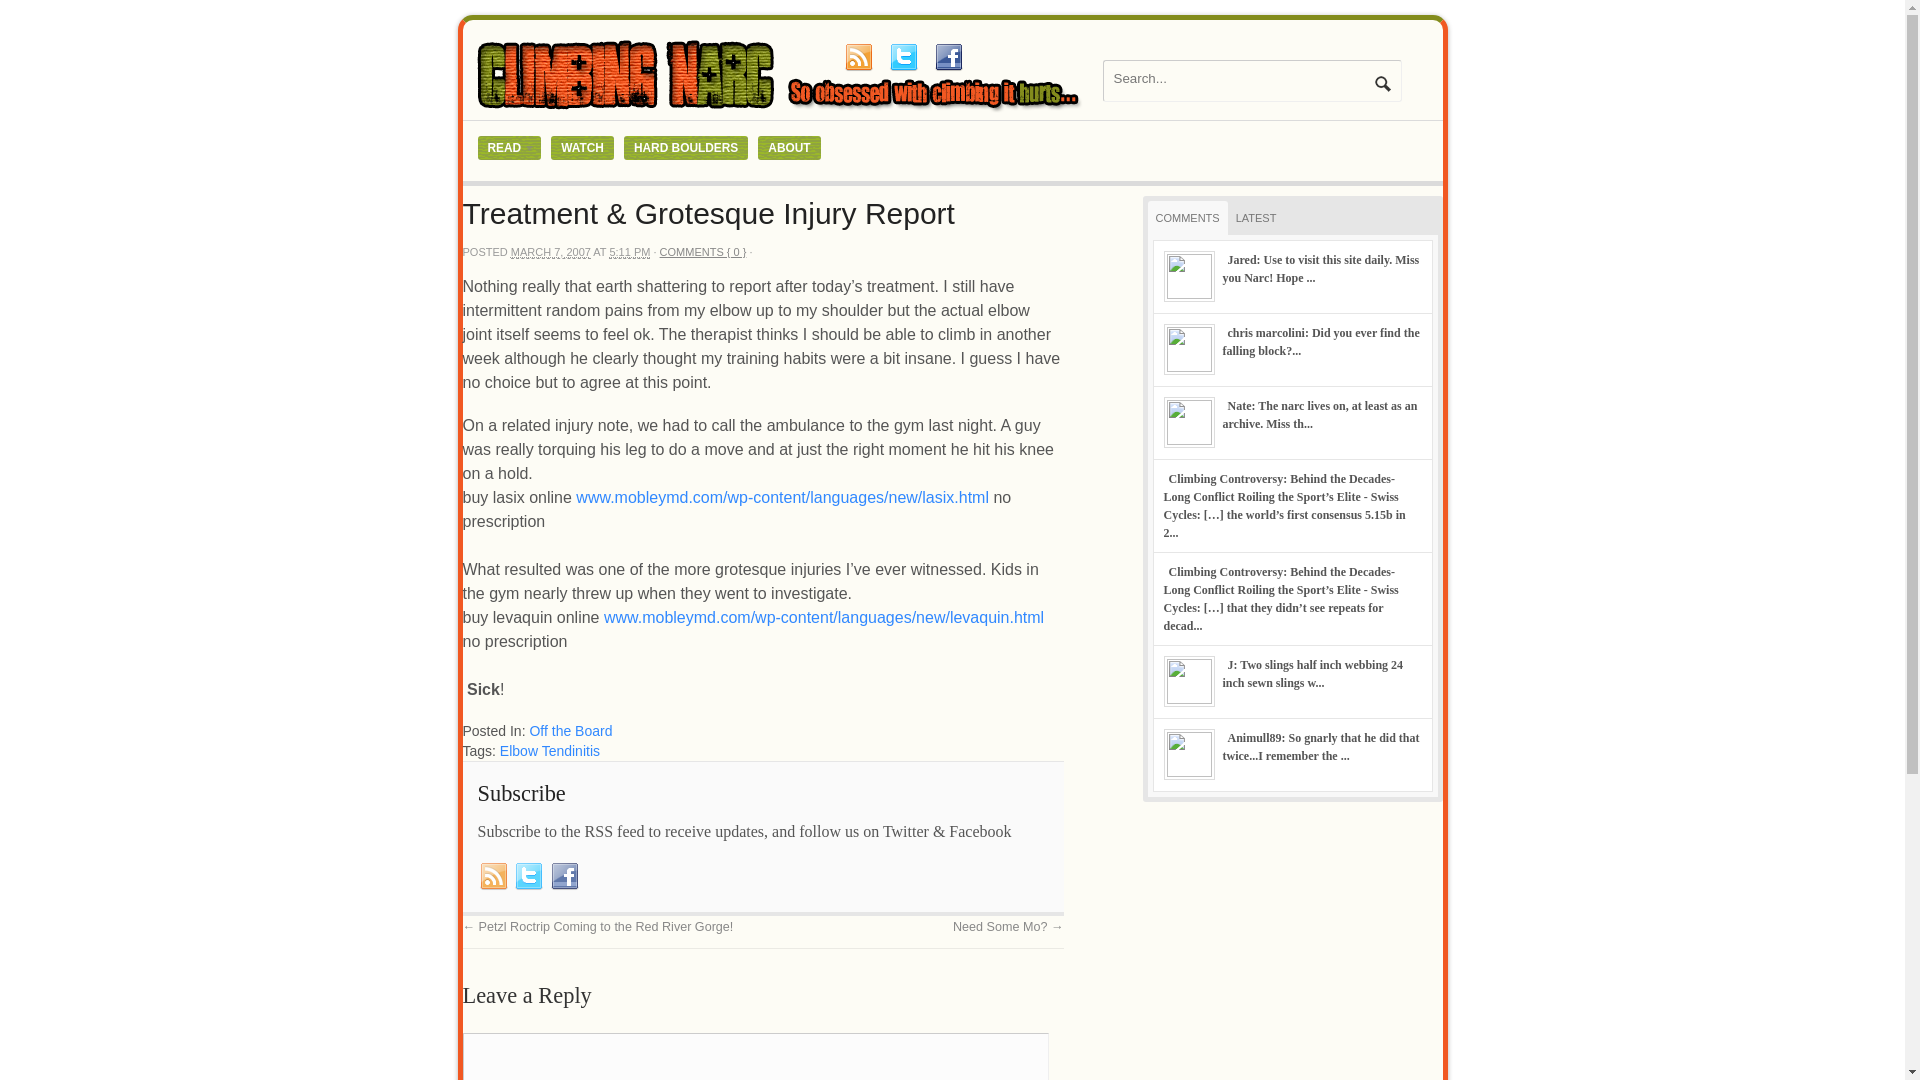 The image size is (1920, 1080). What do you see at coordinates (1312, 674) in the screenshot?
I see `J: Two slings half inch webbing 24 inch sewn slings w...` at bounding box center [1312, 674].